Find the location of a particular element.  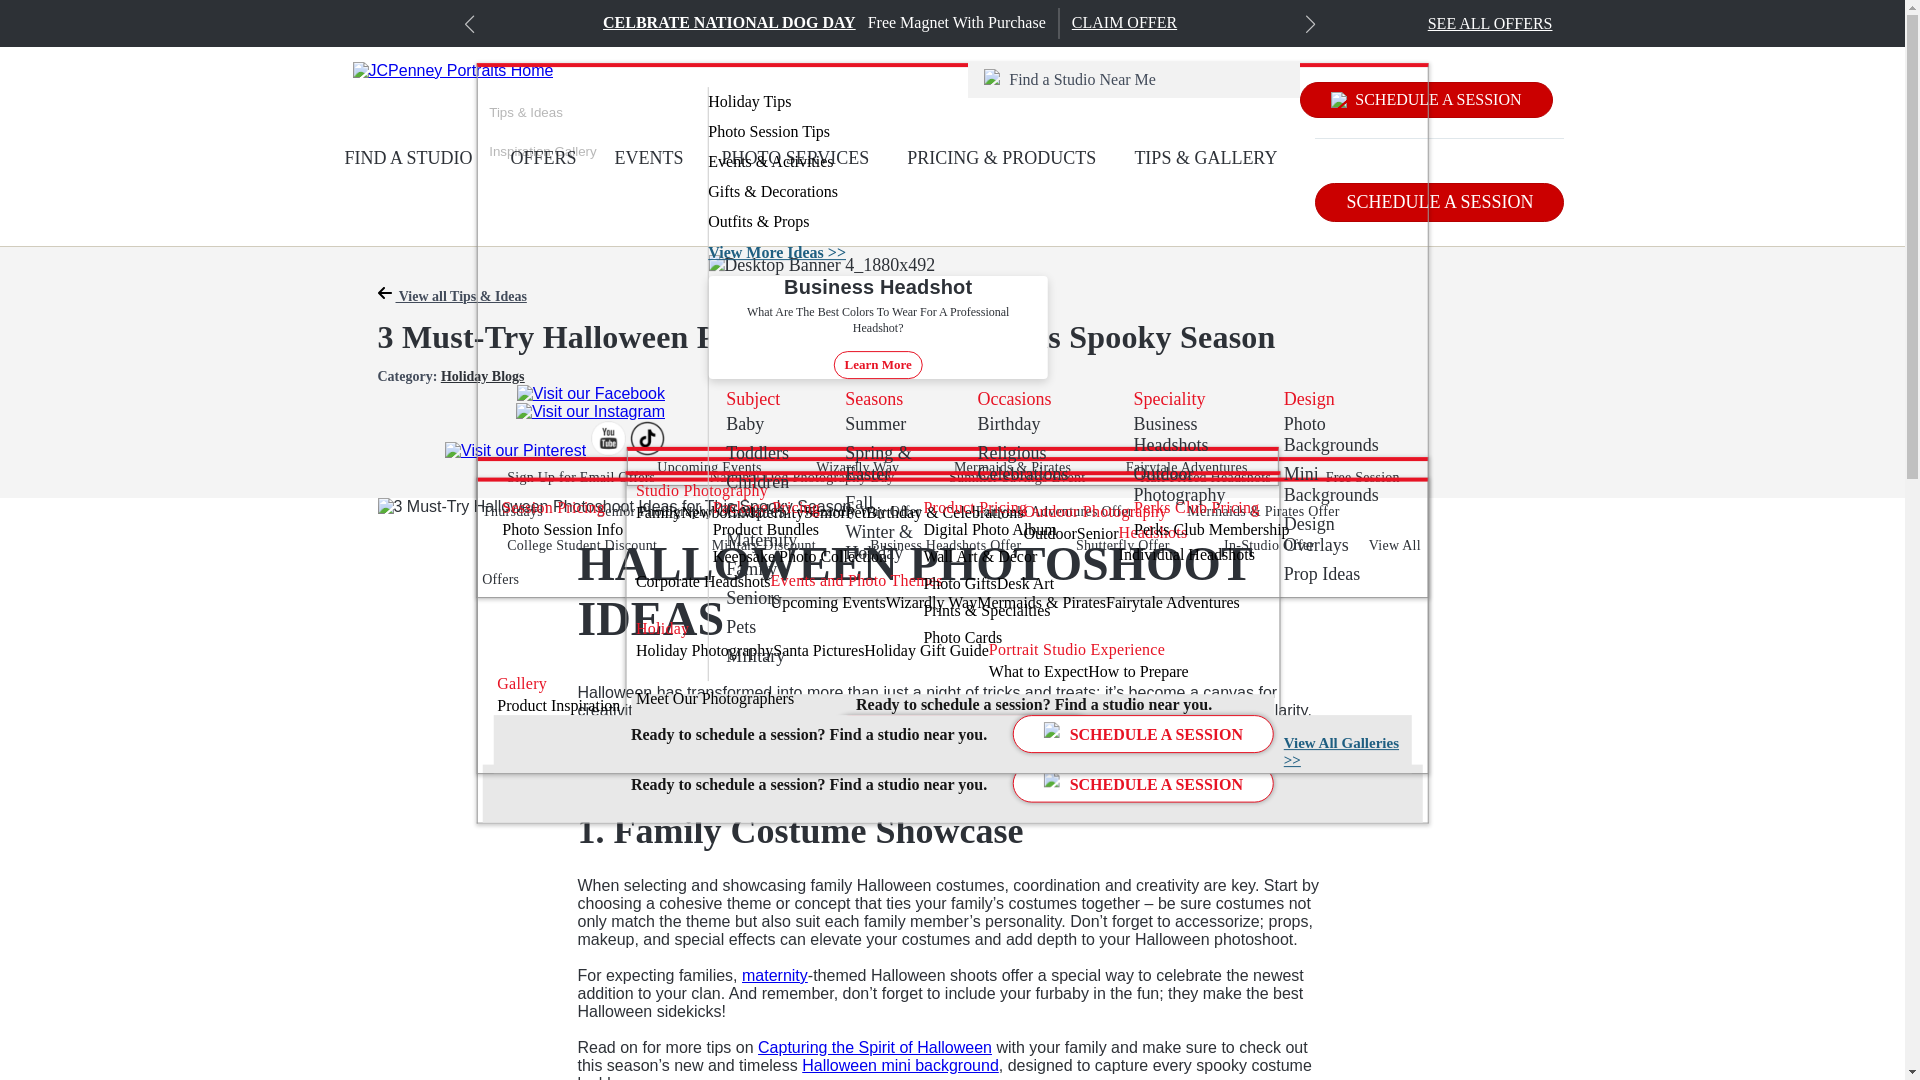

EVENTS is located at coordinates (648, 158).